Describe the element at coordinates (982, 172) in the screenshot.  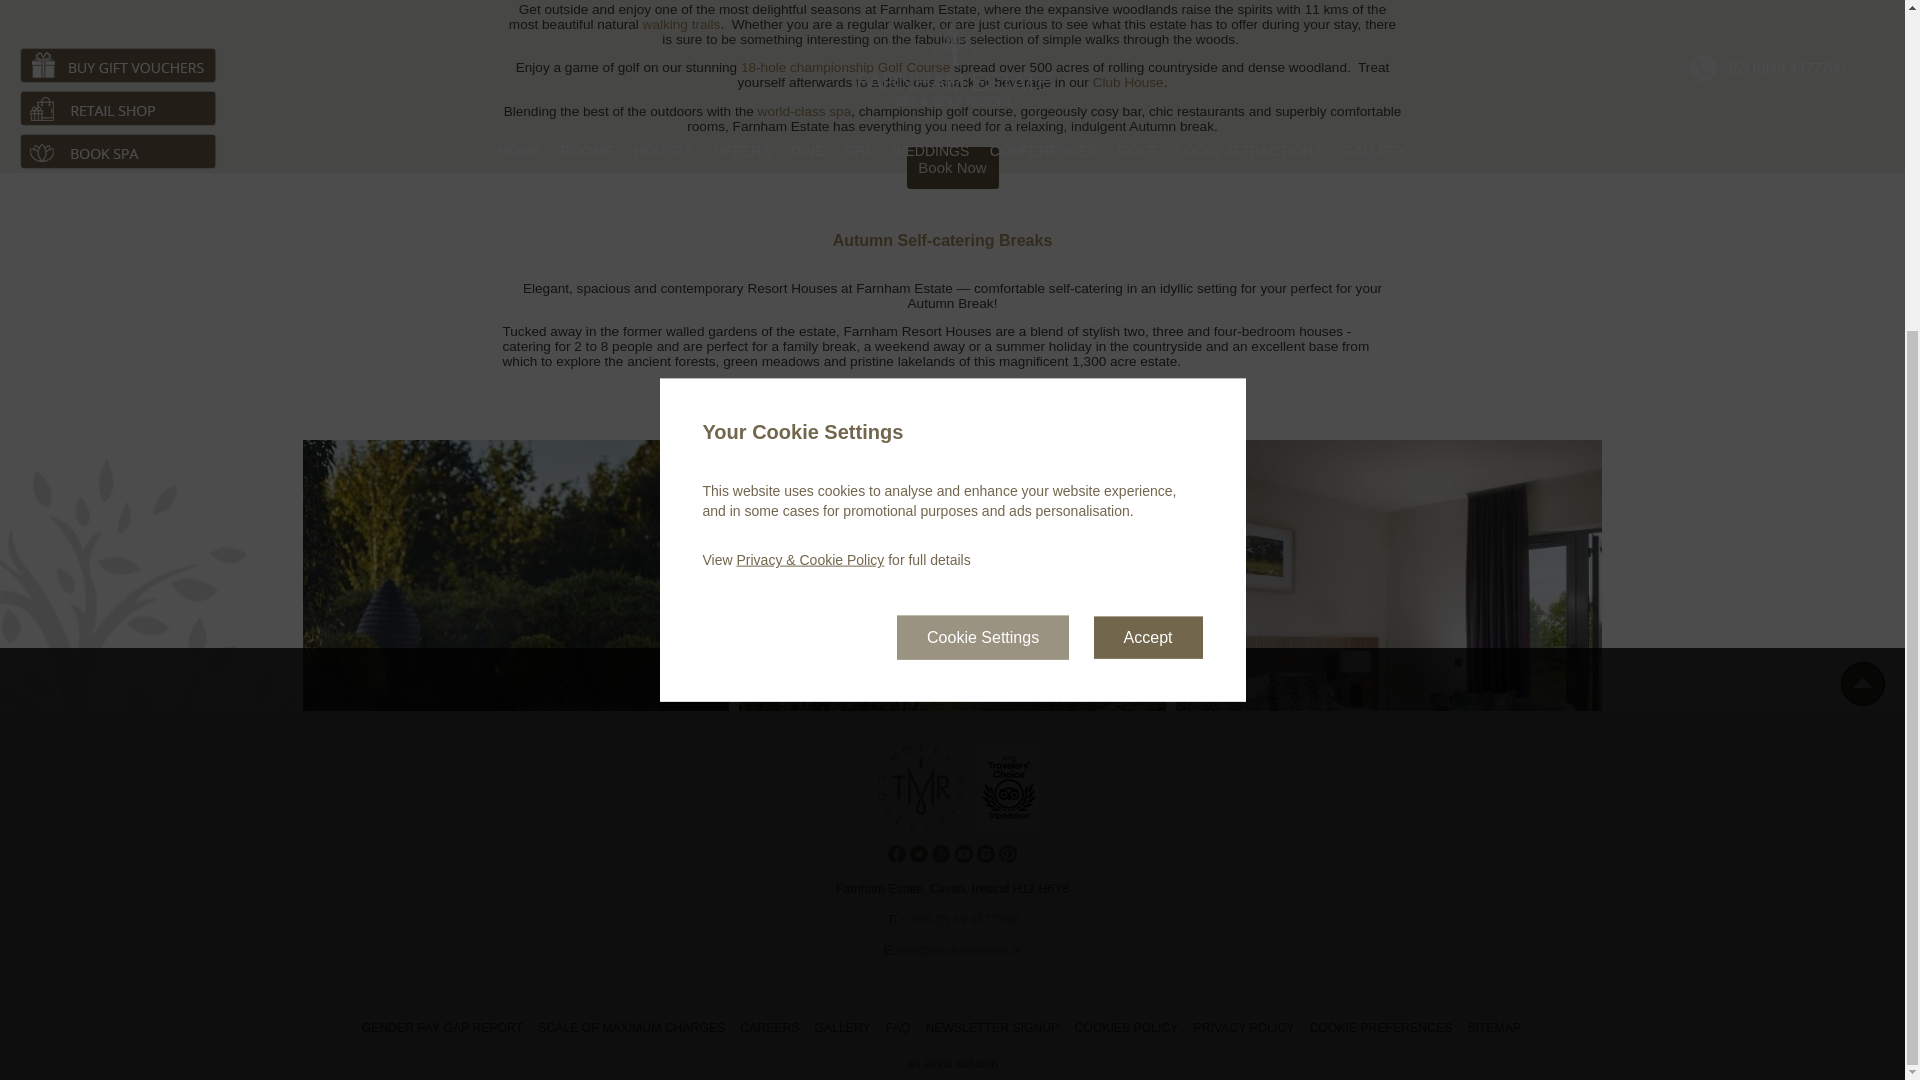
I see `Cookie Settings` at that location.